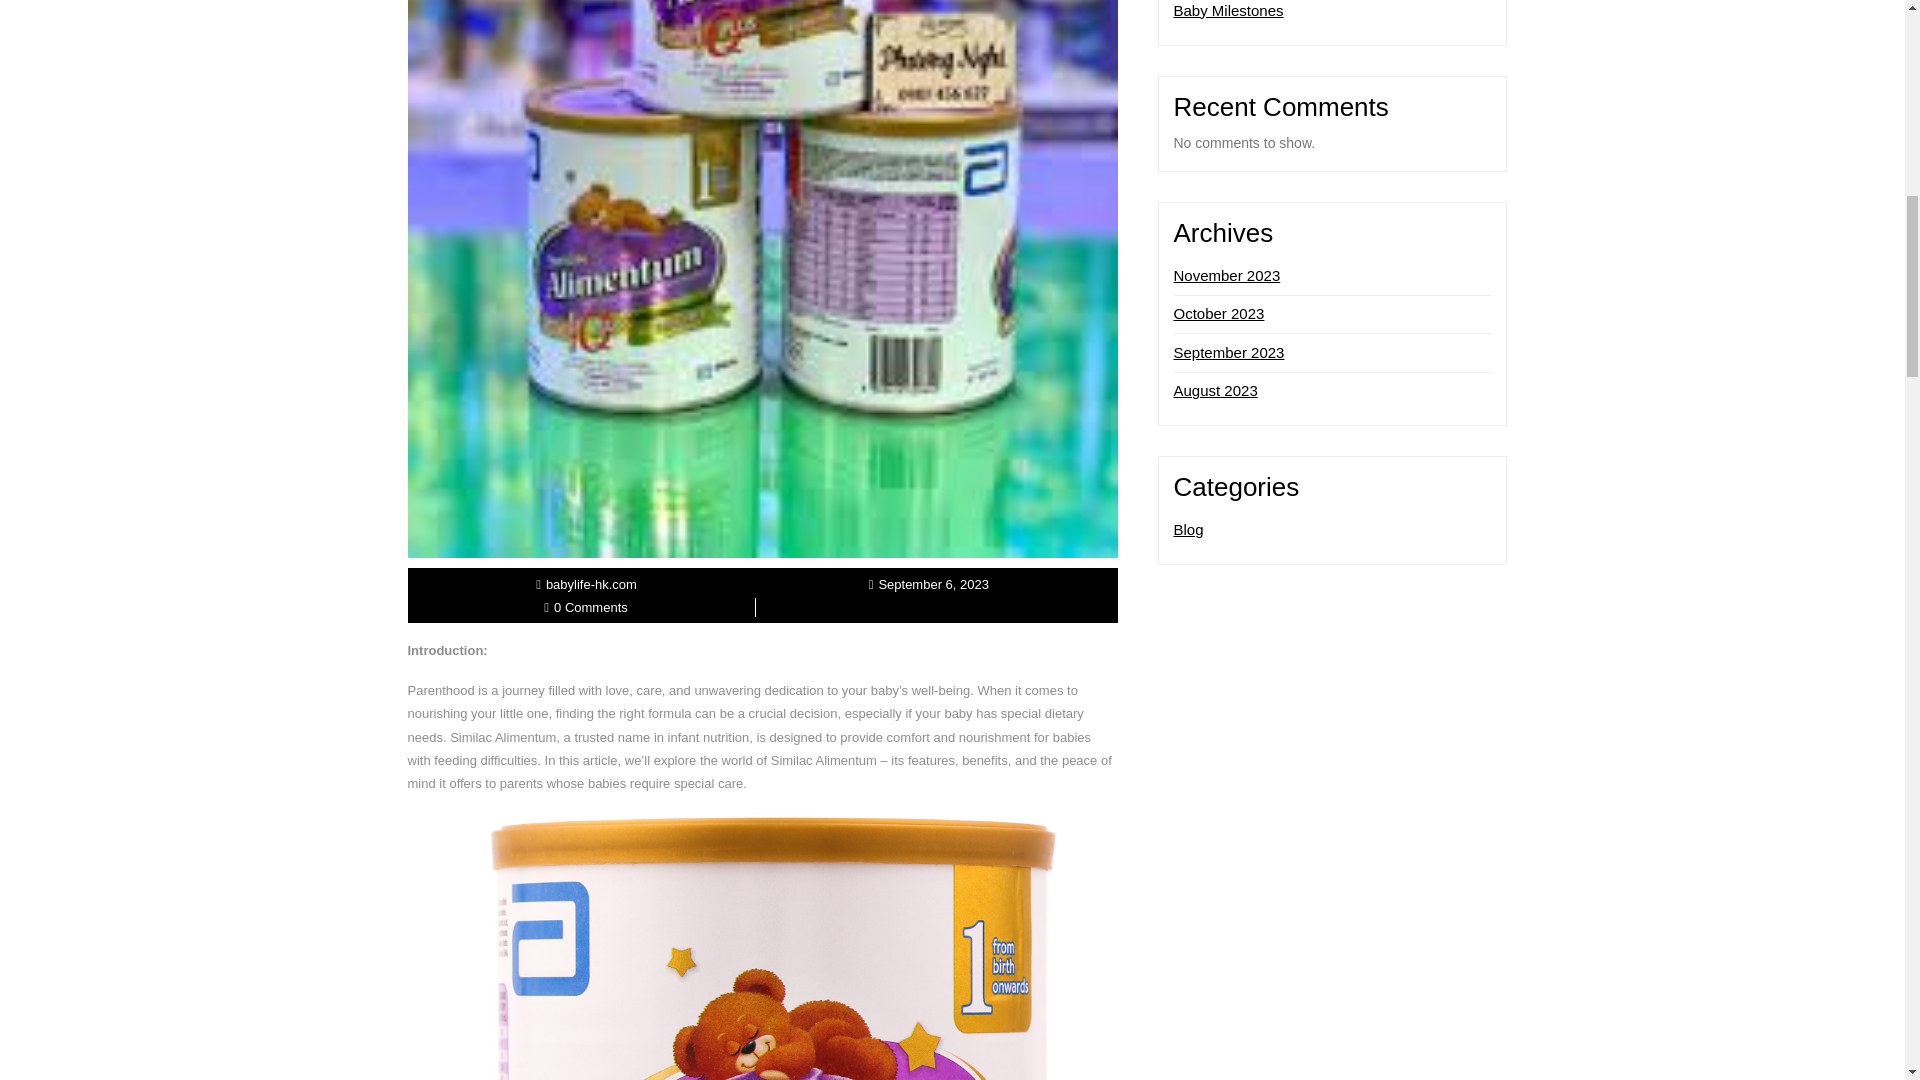 This screenshot has height=1080, width=1920. I want to click on September 2023, so click(1228, 352).